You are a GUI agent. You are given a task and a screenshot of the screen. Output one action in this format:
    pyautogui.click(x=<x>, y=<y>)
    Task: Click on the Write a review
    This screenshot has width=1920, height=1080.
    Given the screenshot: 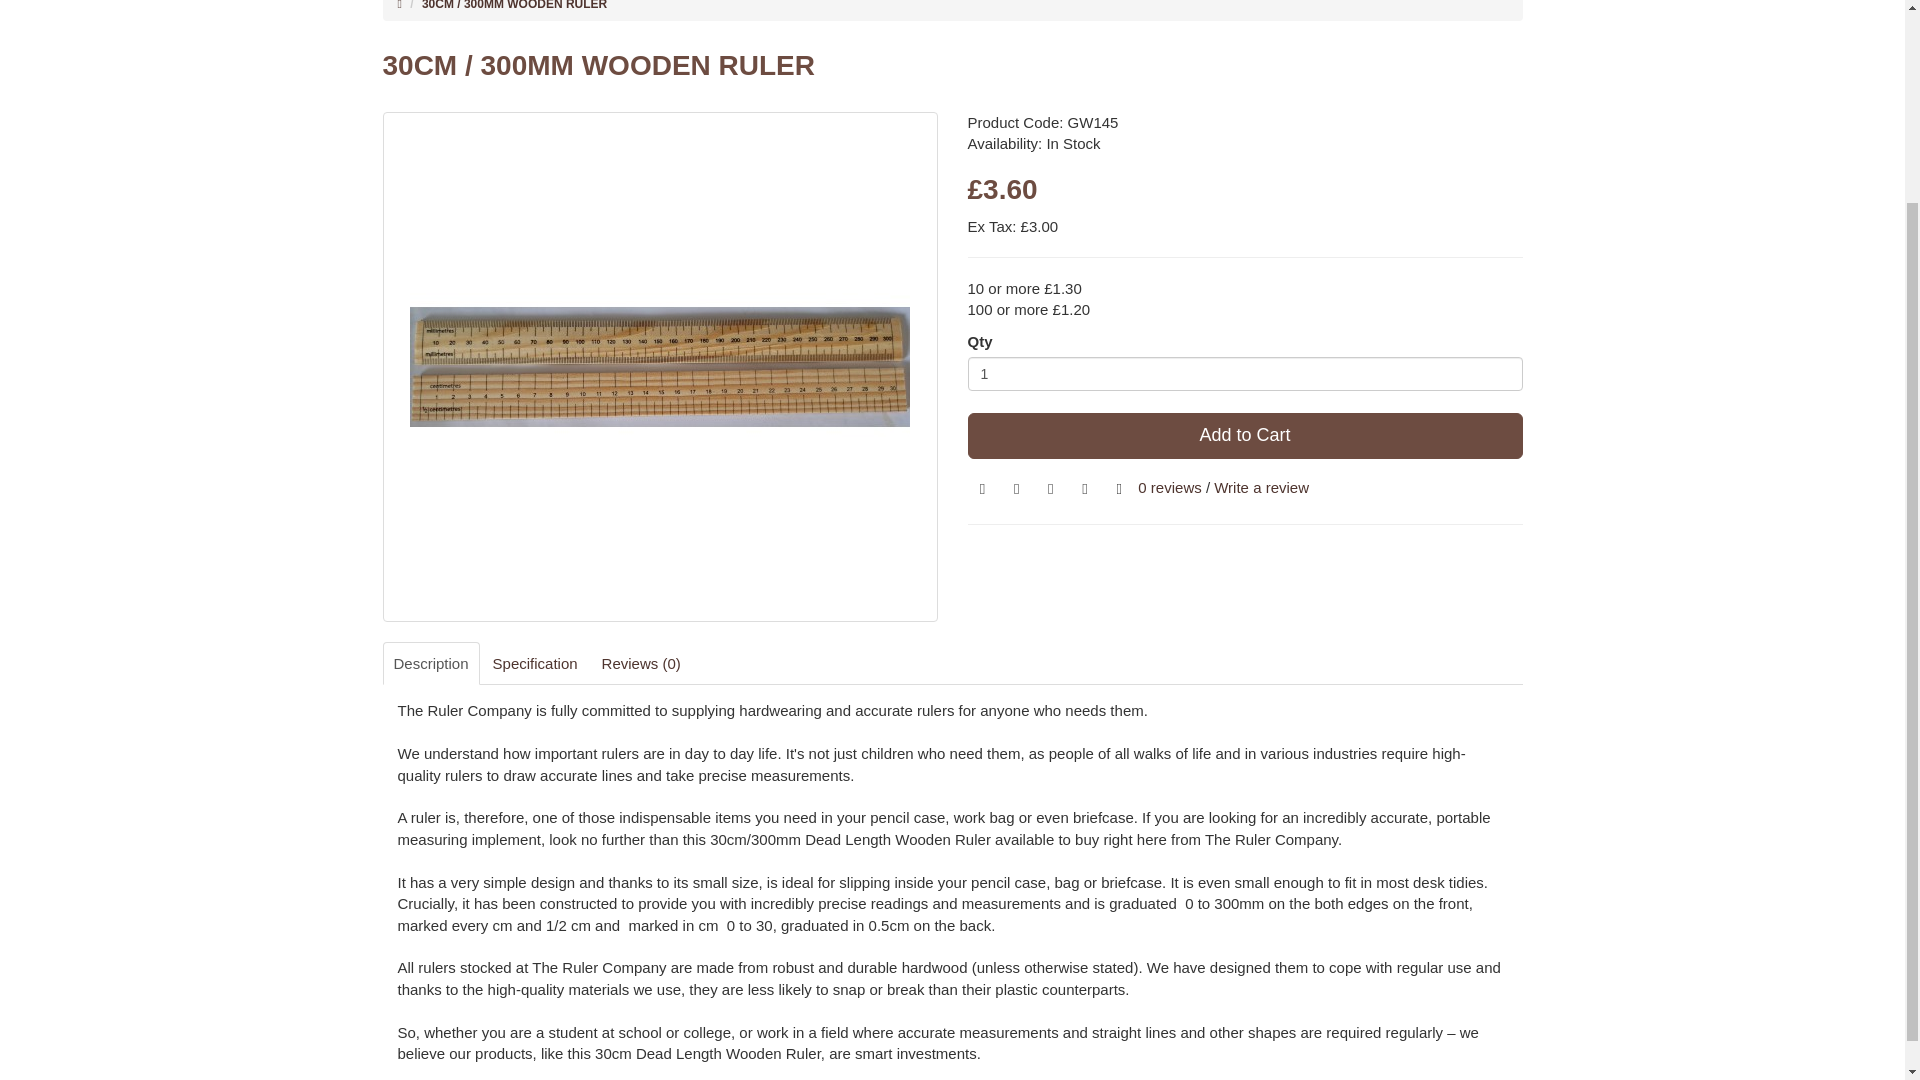 What is the action you would take?
    pyautogui.click(x=1261, y=487)
    